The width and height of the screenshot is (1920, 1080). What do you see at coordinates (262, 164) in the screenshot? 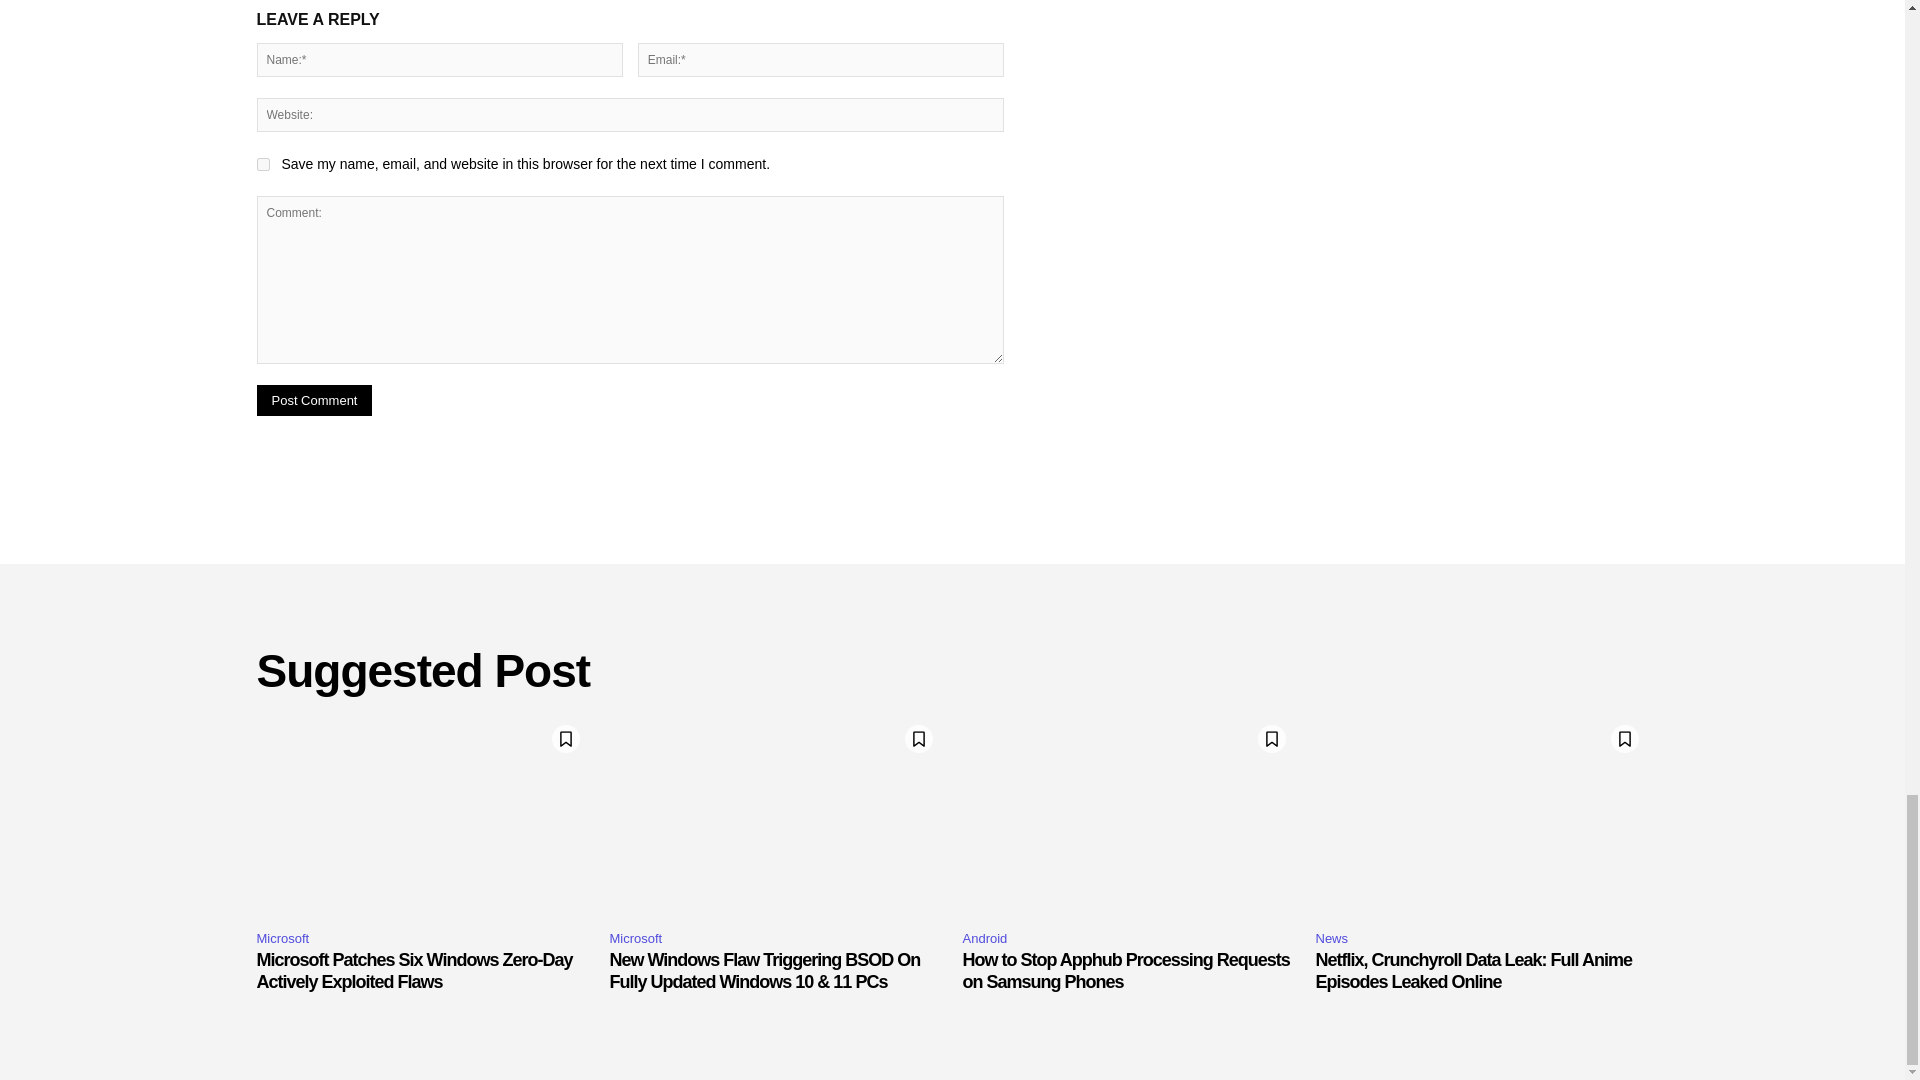
I see `yes` at bounding box center [262, 164].